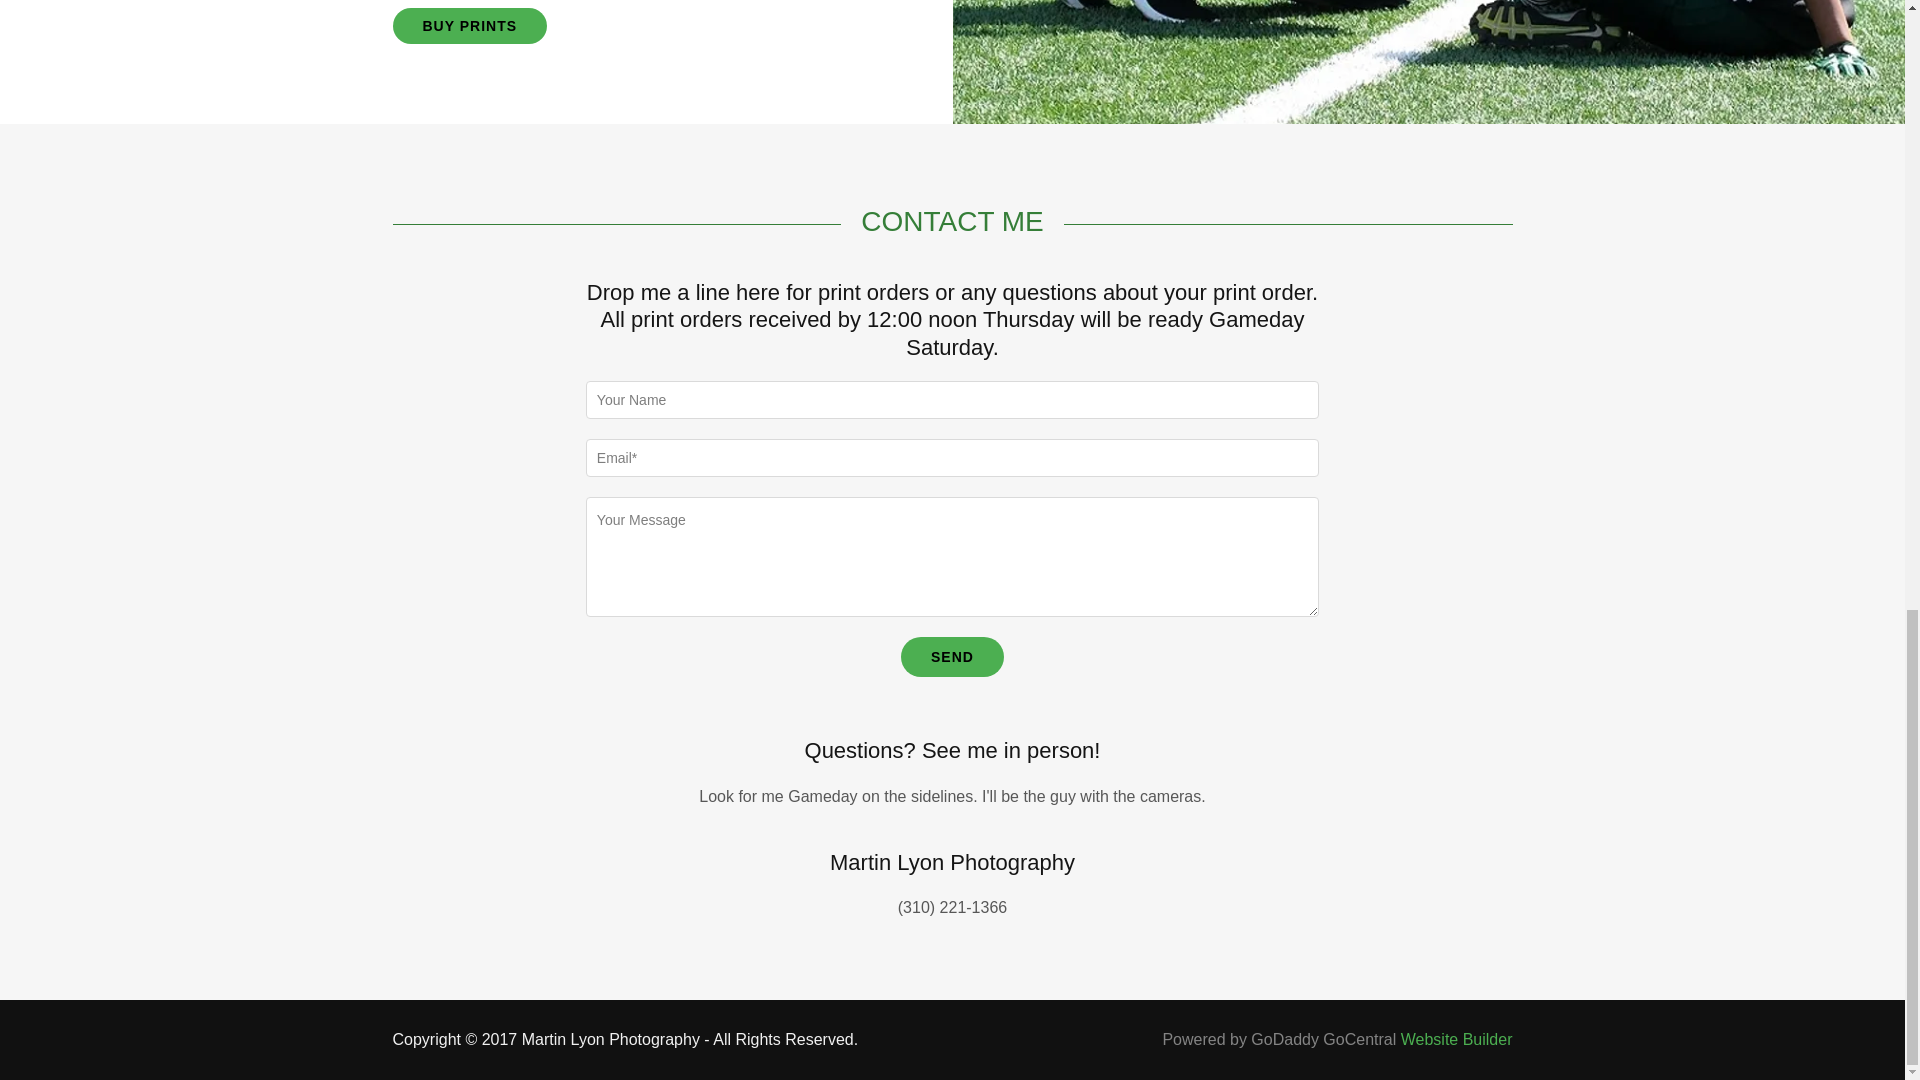 Image resolution: width=1920 pixels, height=1080 pixels. Describe the element at coordinates (1456, 1039) in the screenshot. I see `Website Builder` at that location.